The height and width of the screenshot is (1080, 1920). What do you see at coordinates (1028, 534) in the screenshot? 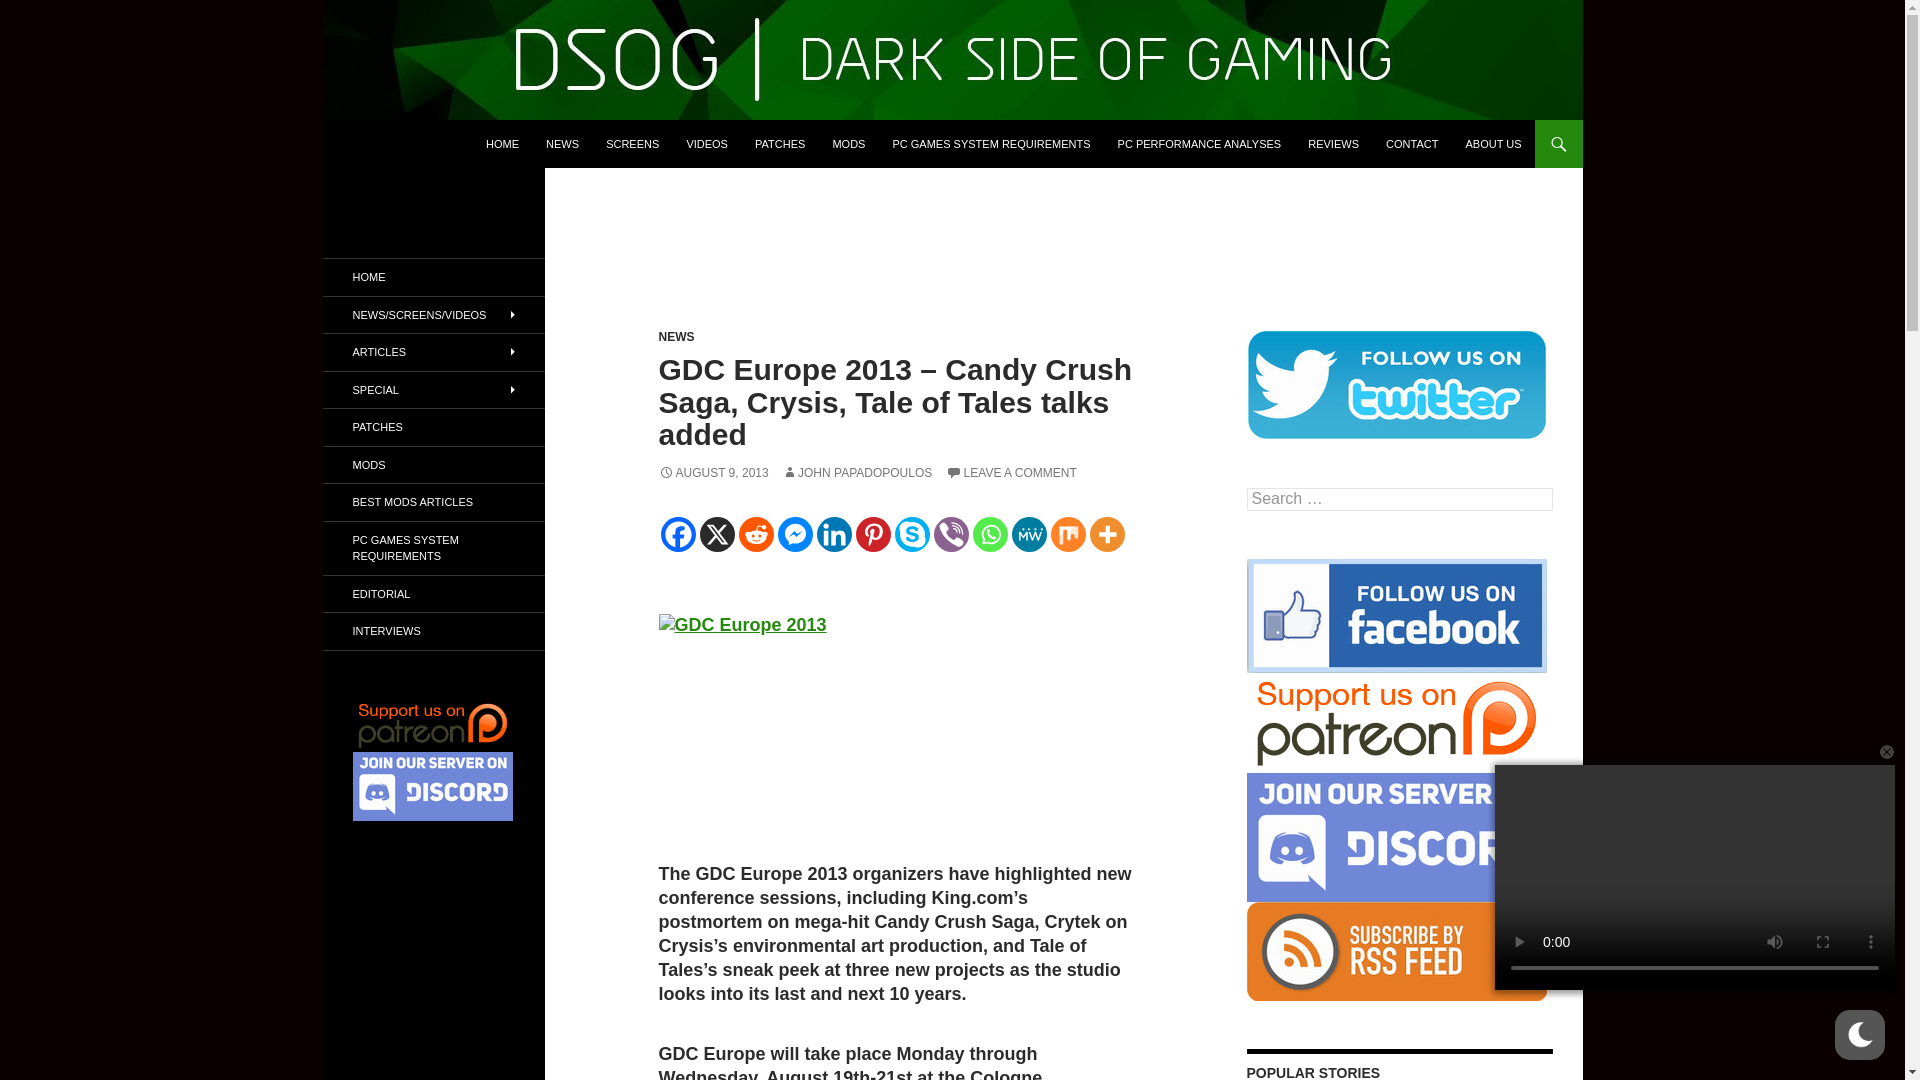
I see `MeWe` at bounding box center [1028, 534].